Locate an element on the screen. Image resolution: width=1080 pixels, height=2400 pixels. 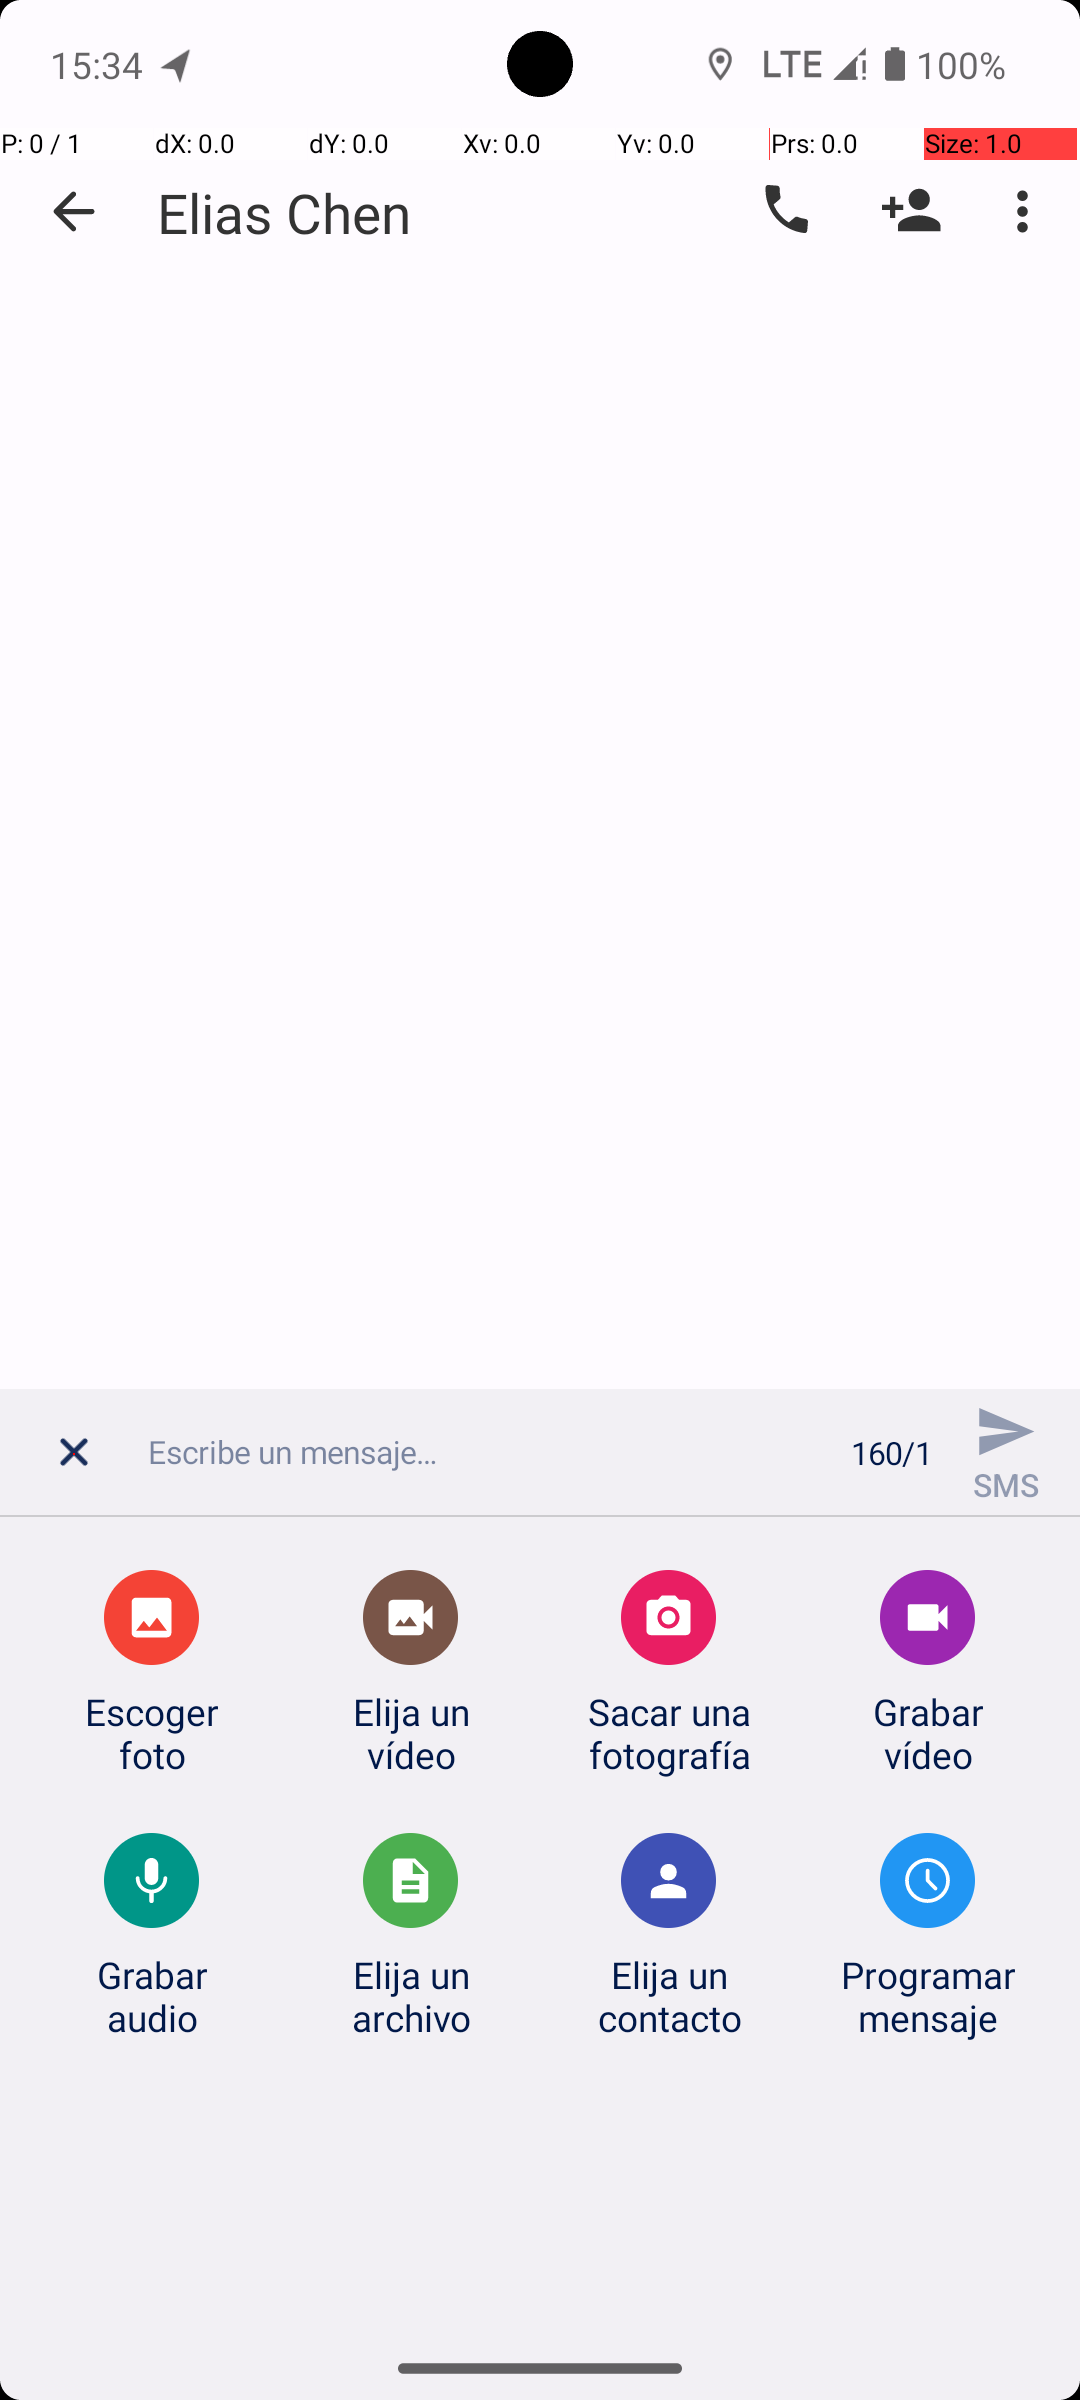
Elija un vídeo is located at coordinates (411, 1733).